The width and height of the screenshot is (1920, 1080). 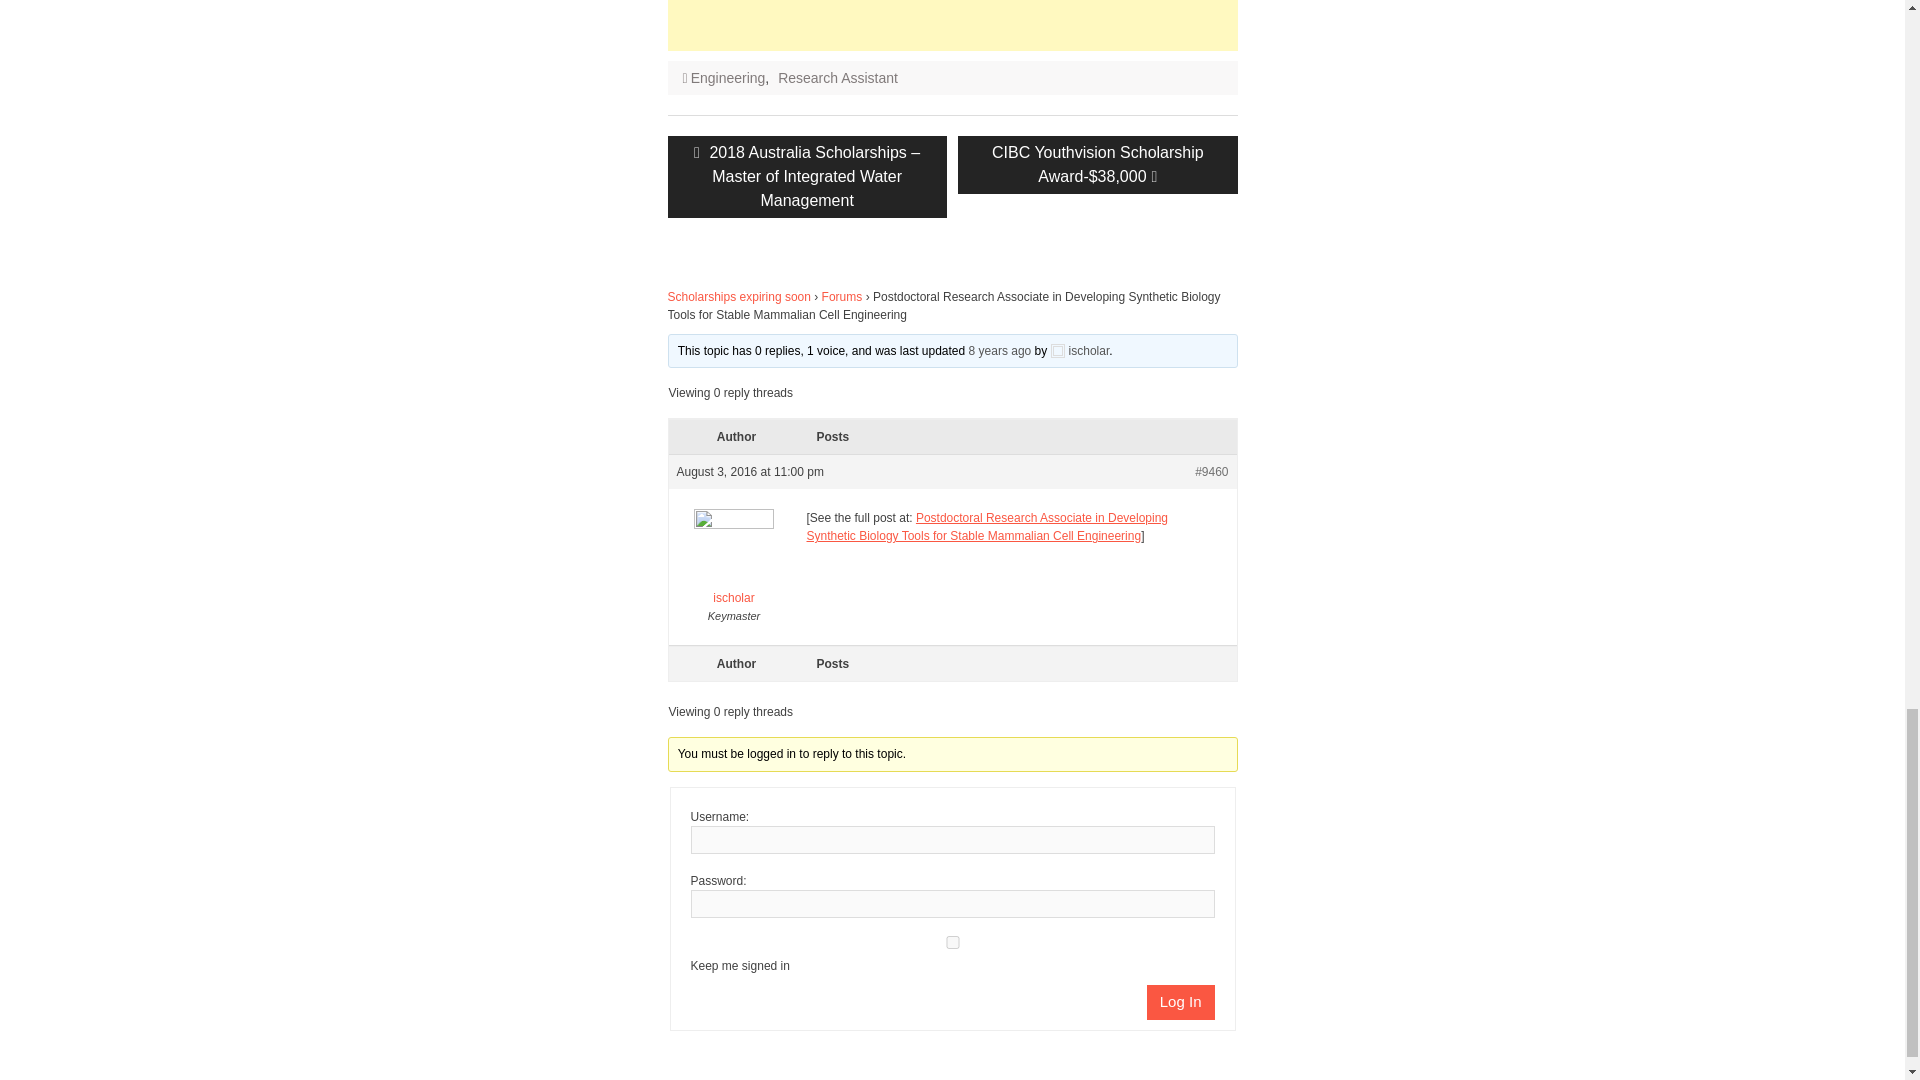 I want to click on View ischolar's profile, so click(x=733, y=562).